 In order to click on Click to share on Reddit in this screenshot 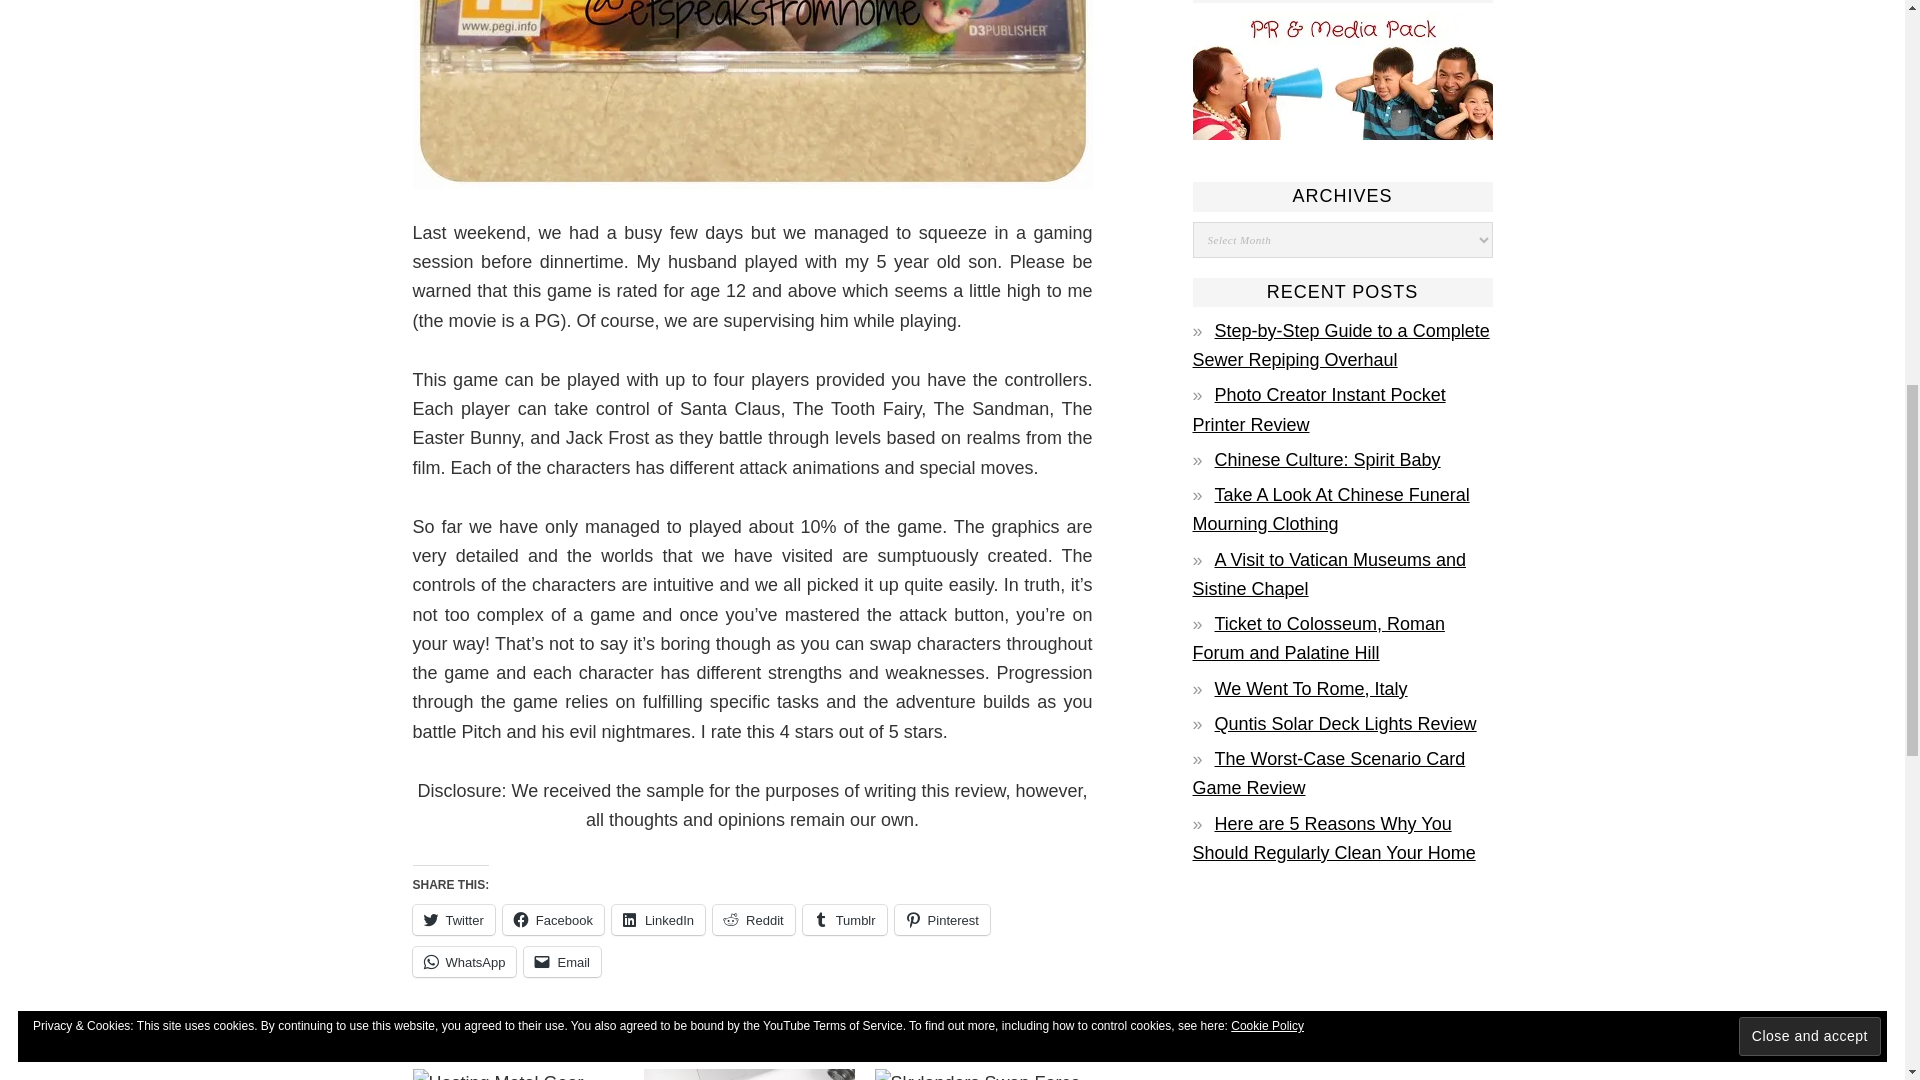, I will do `click(753, 920)`.